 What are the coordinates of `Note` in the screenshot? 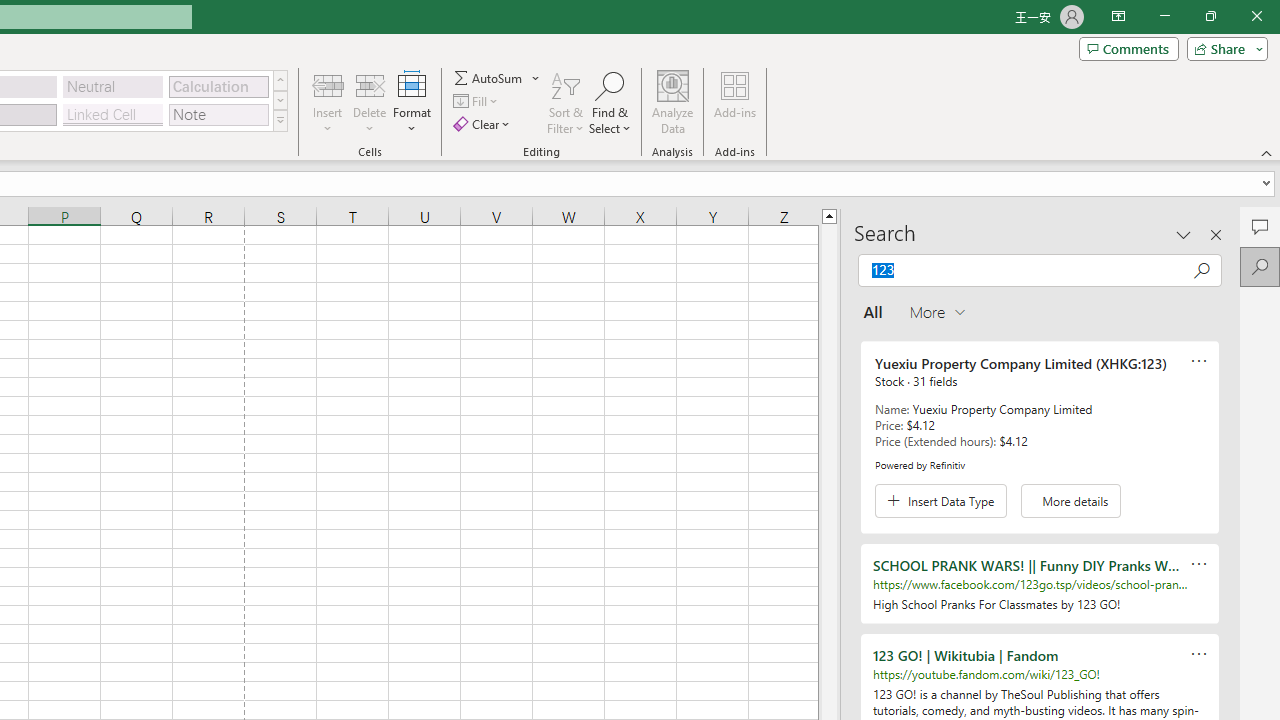 It's located at (218, 114).